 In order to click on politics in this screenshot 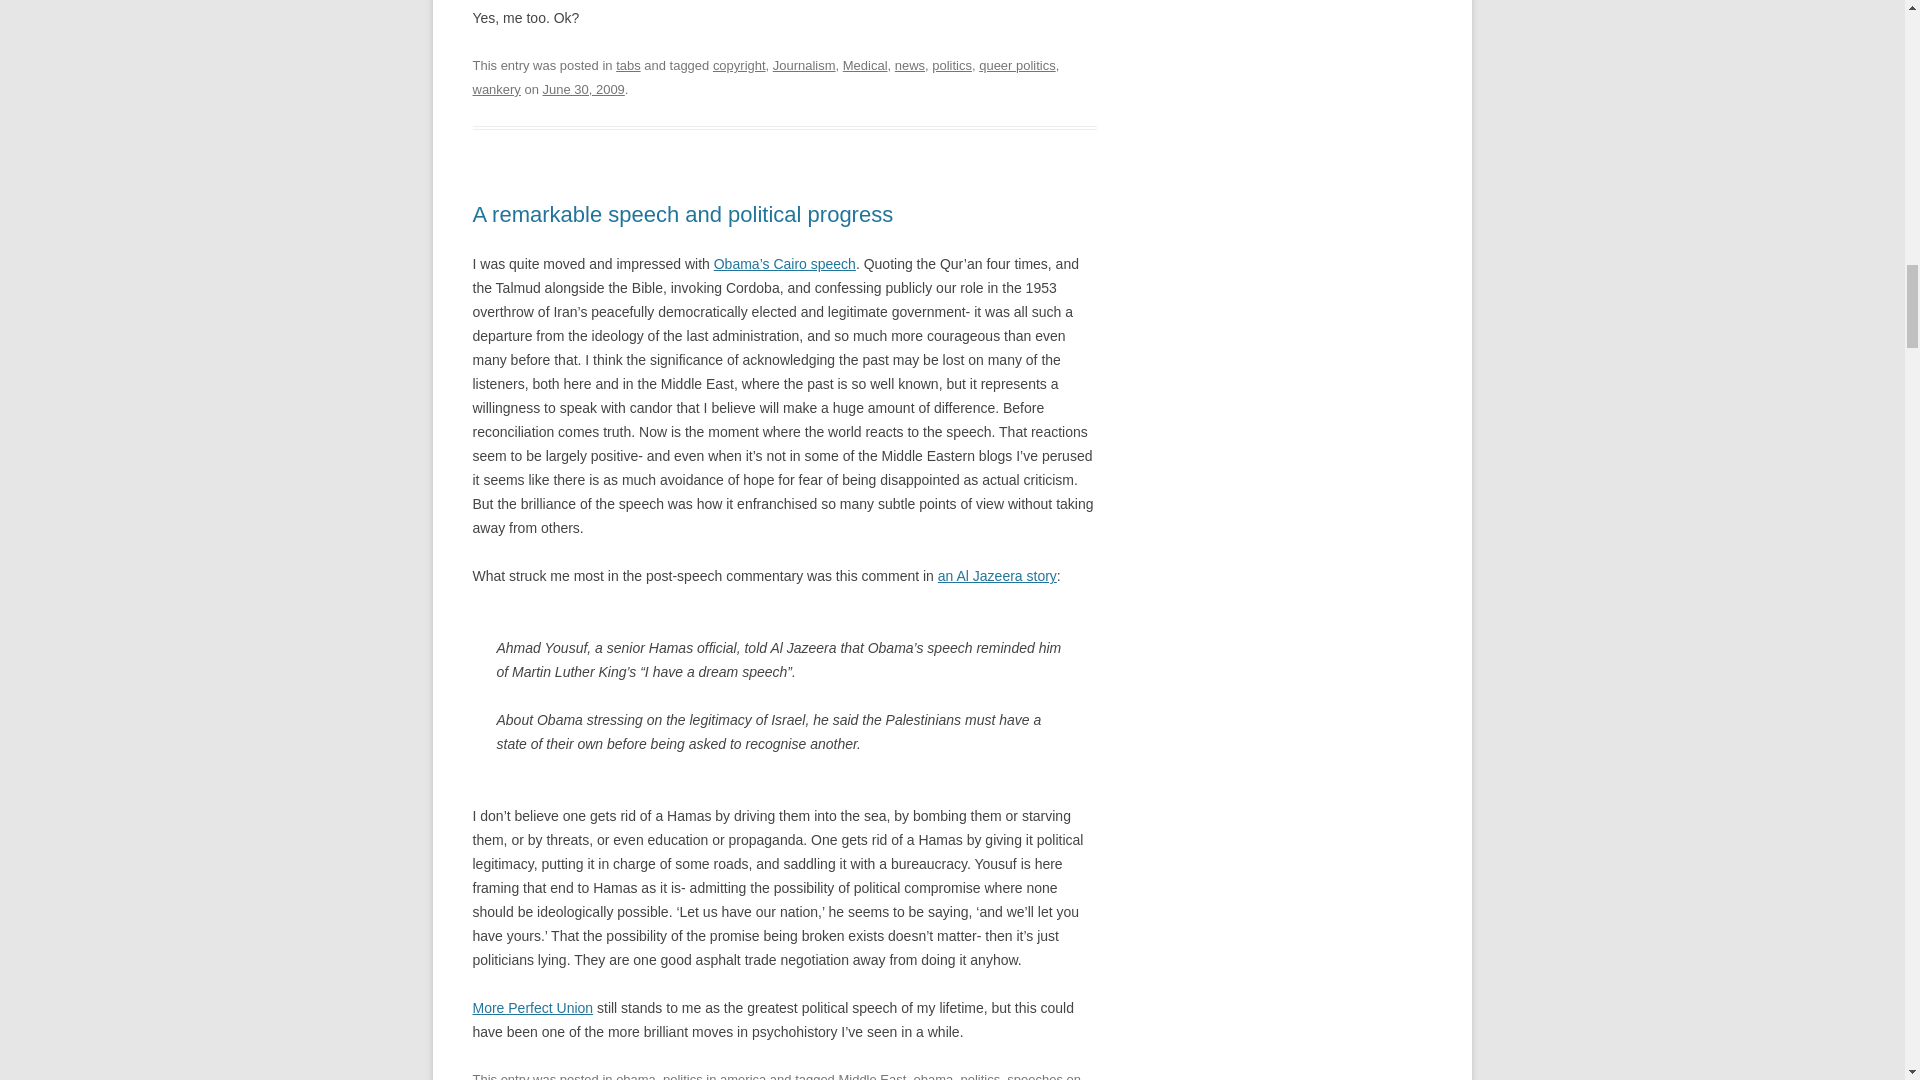, I will do `click(951, 66)`.